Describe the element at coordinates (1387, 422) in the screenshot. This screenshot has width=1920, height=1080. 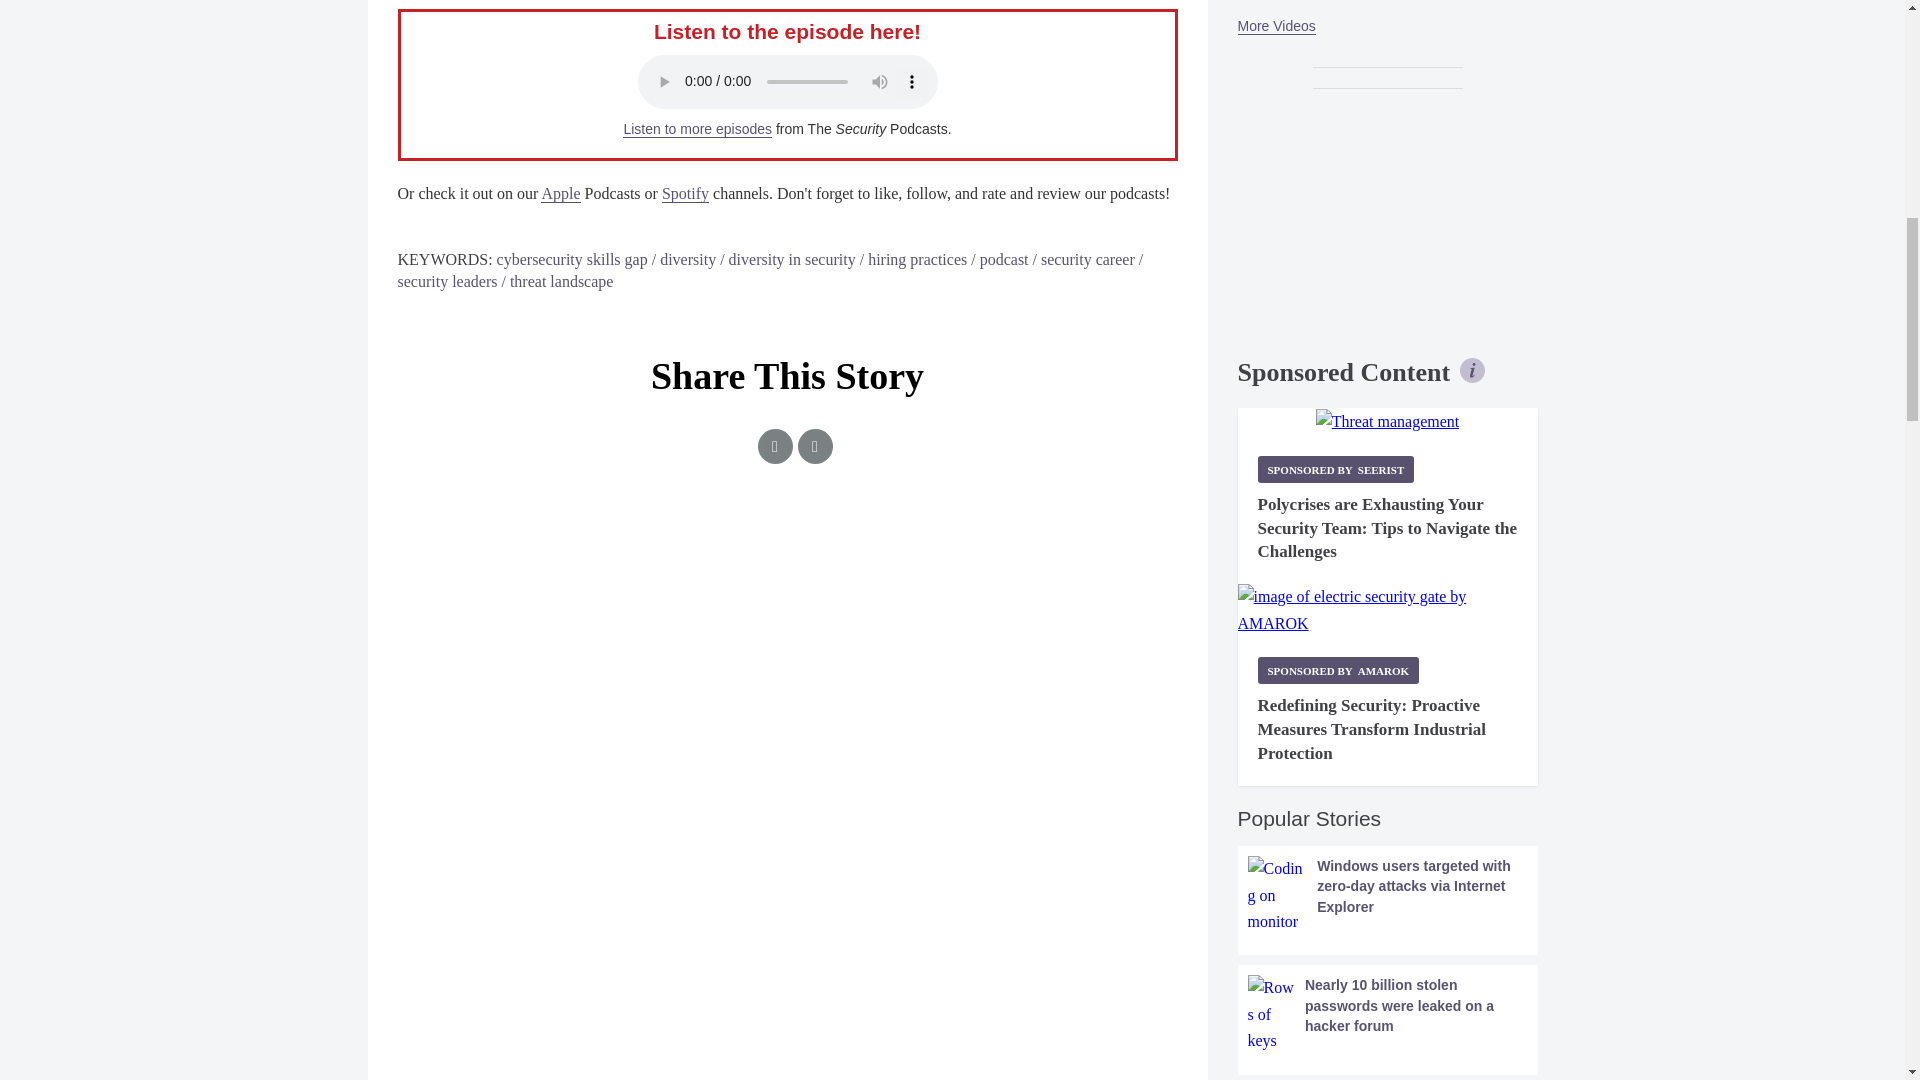
I see `Threat management` at that location.